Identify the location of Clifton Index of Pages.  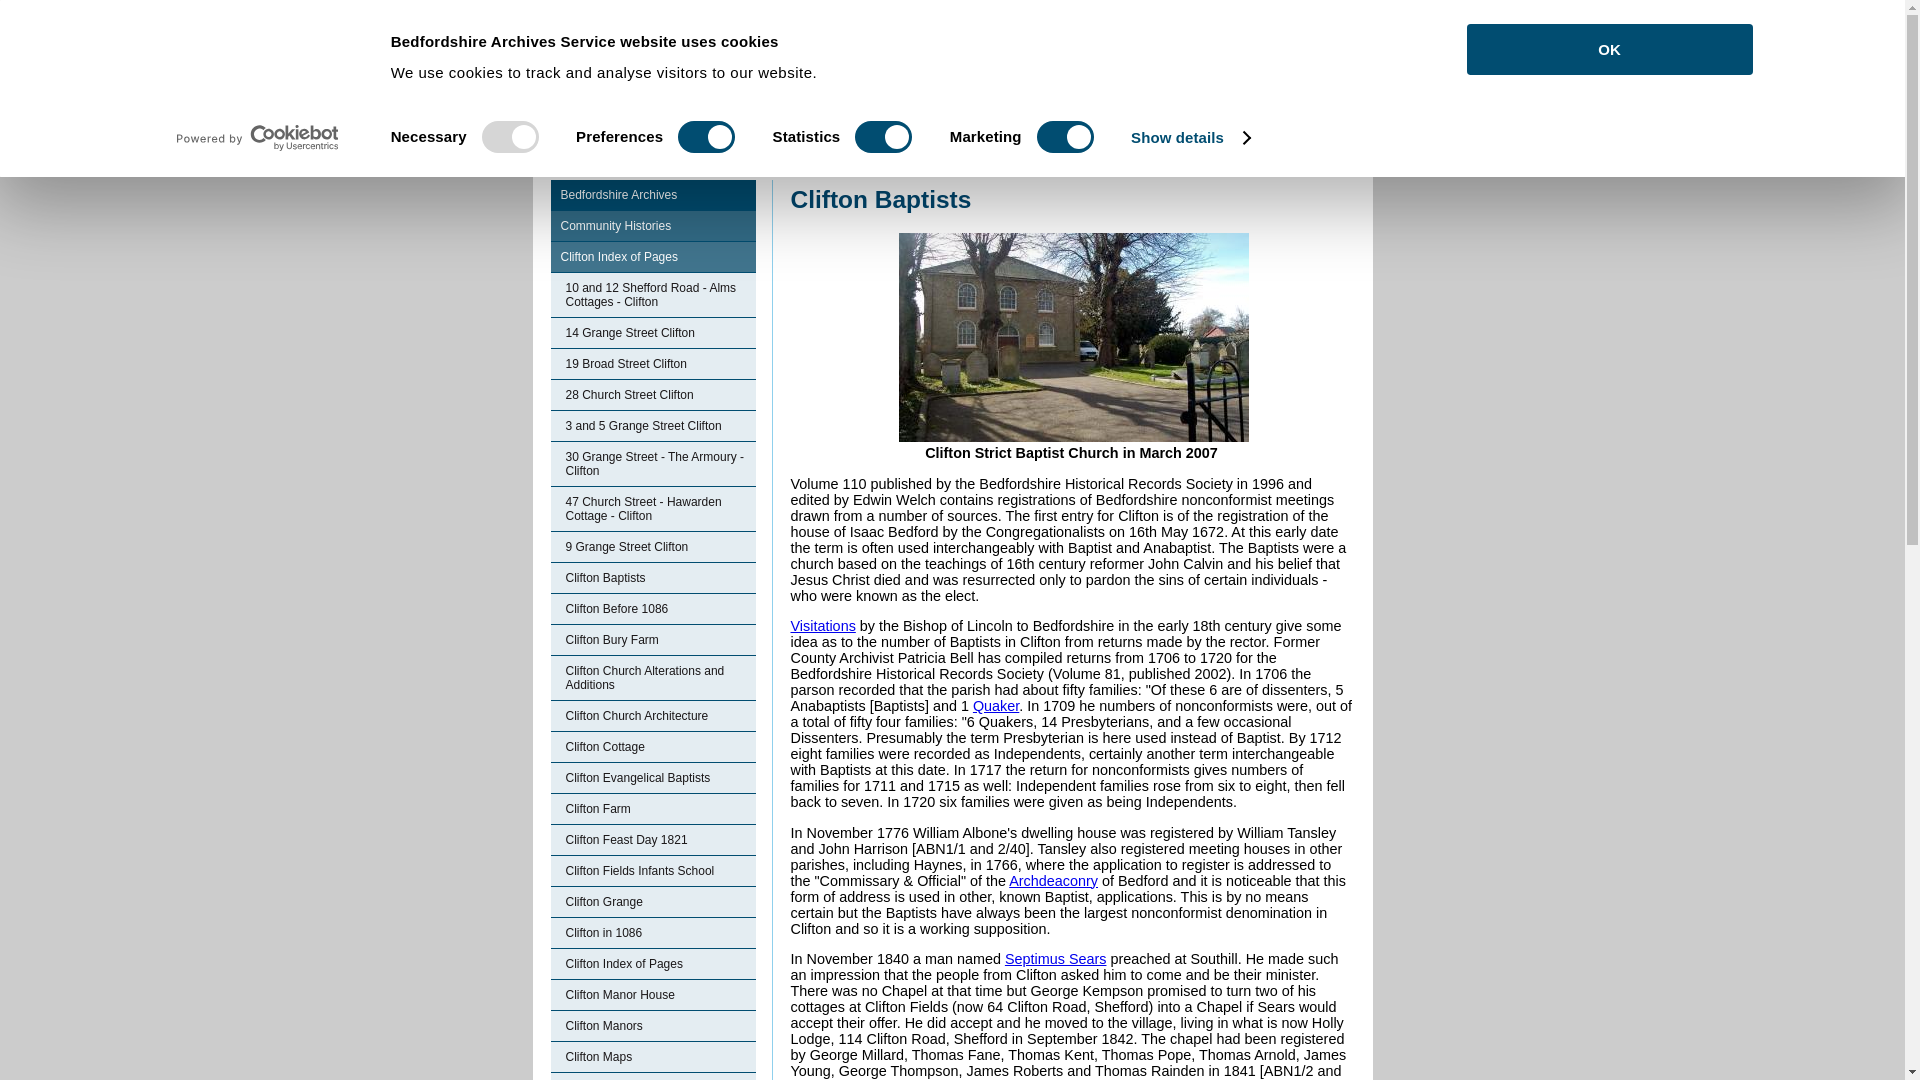
(652, 257).